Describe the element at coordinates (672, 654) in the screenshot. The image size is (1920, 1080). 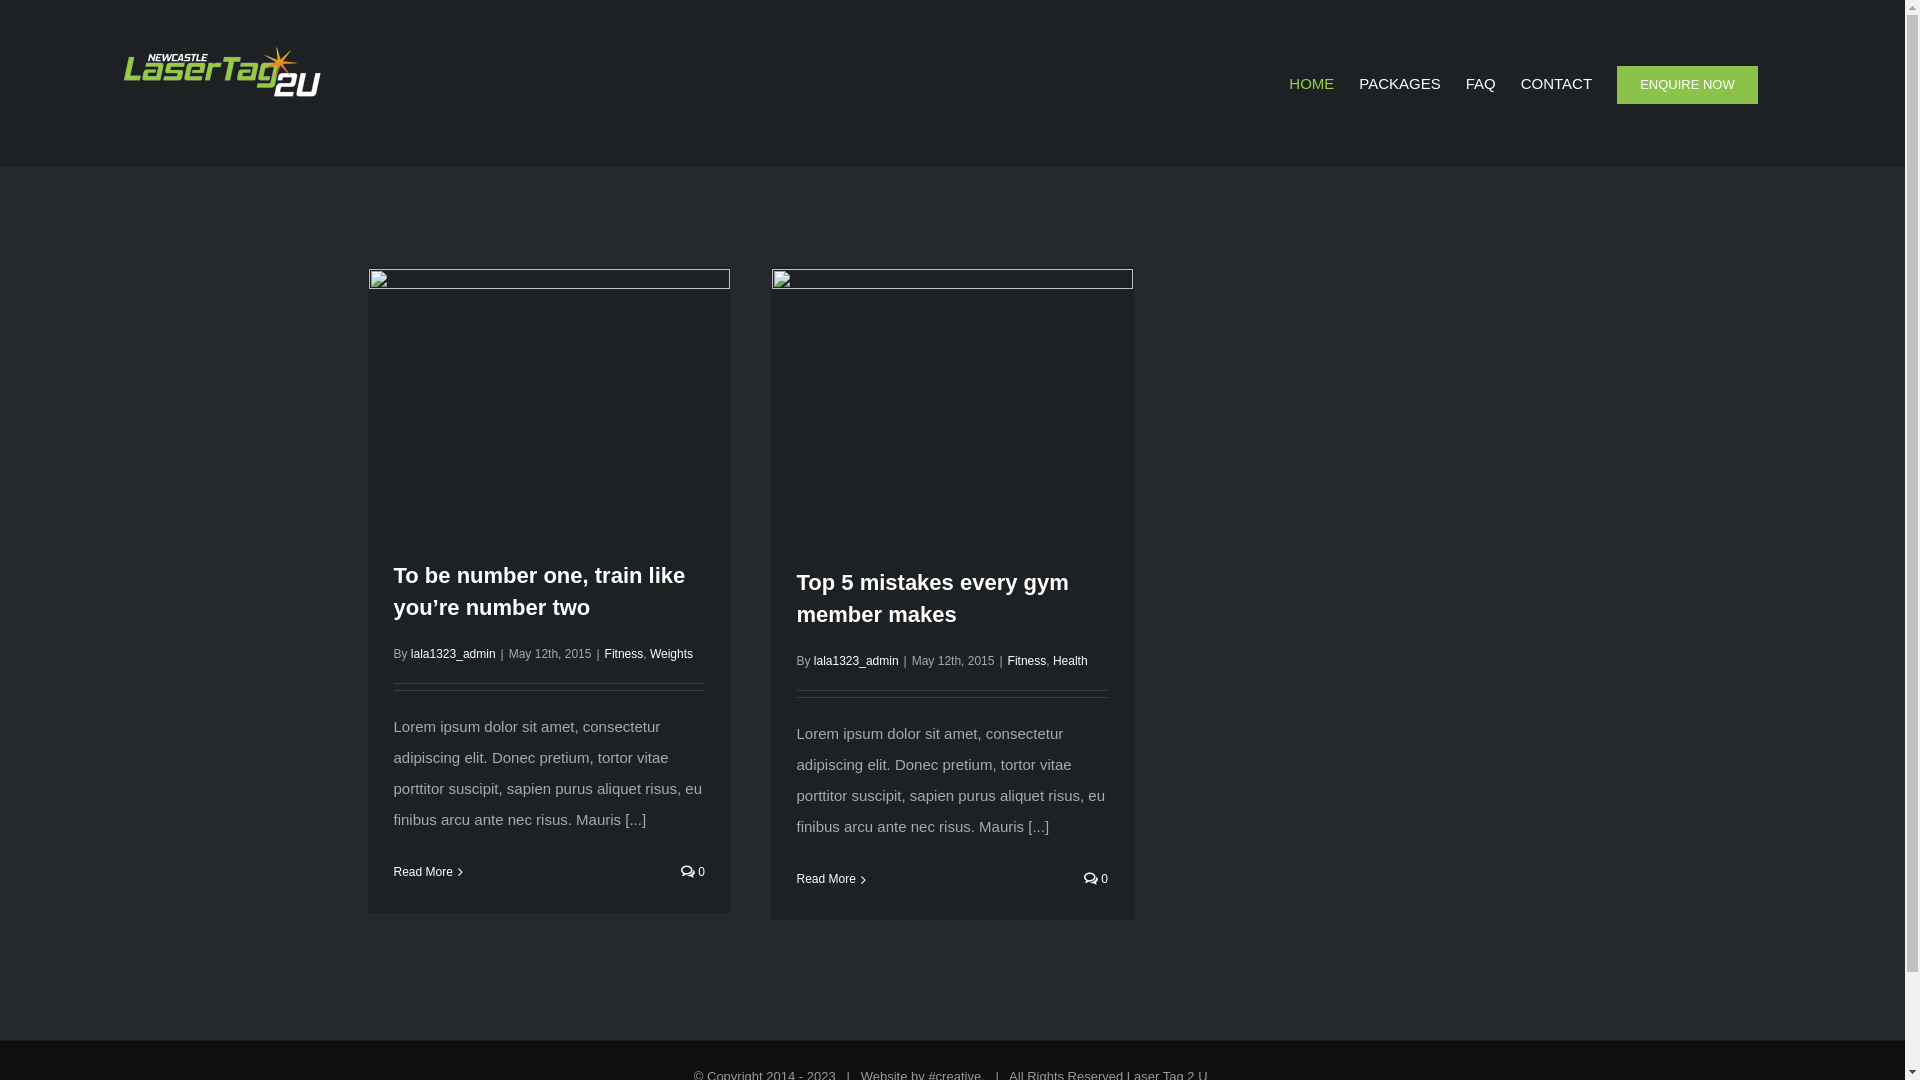
I see `Weights` at that location.